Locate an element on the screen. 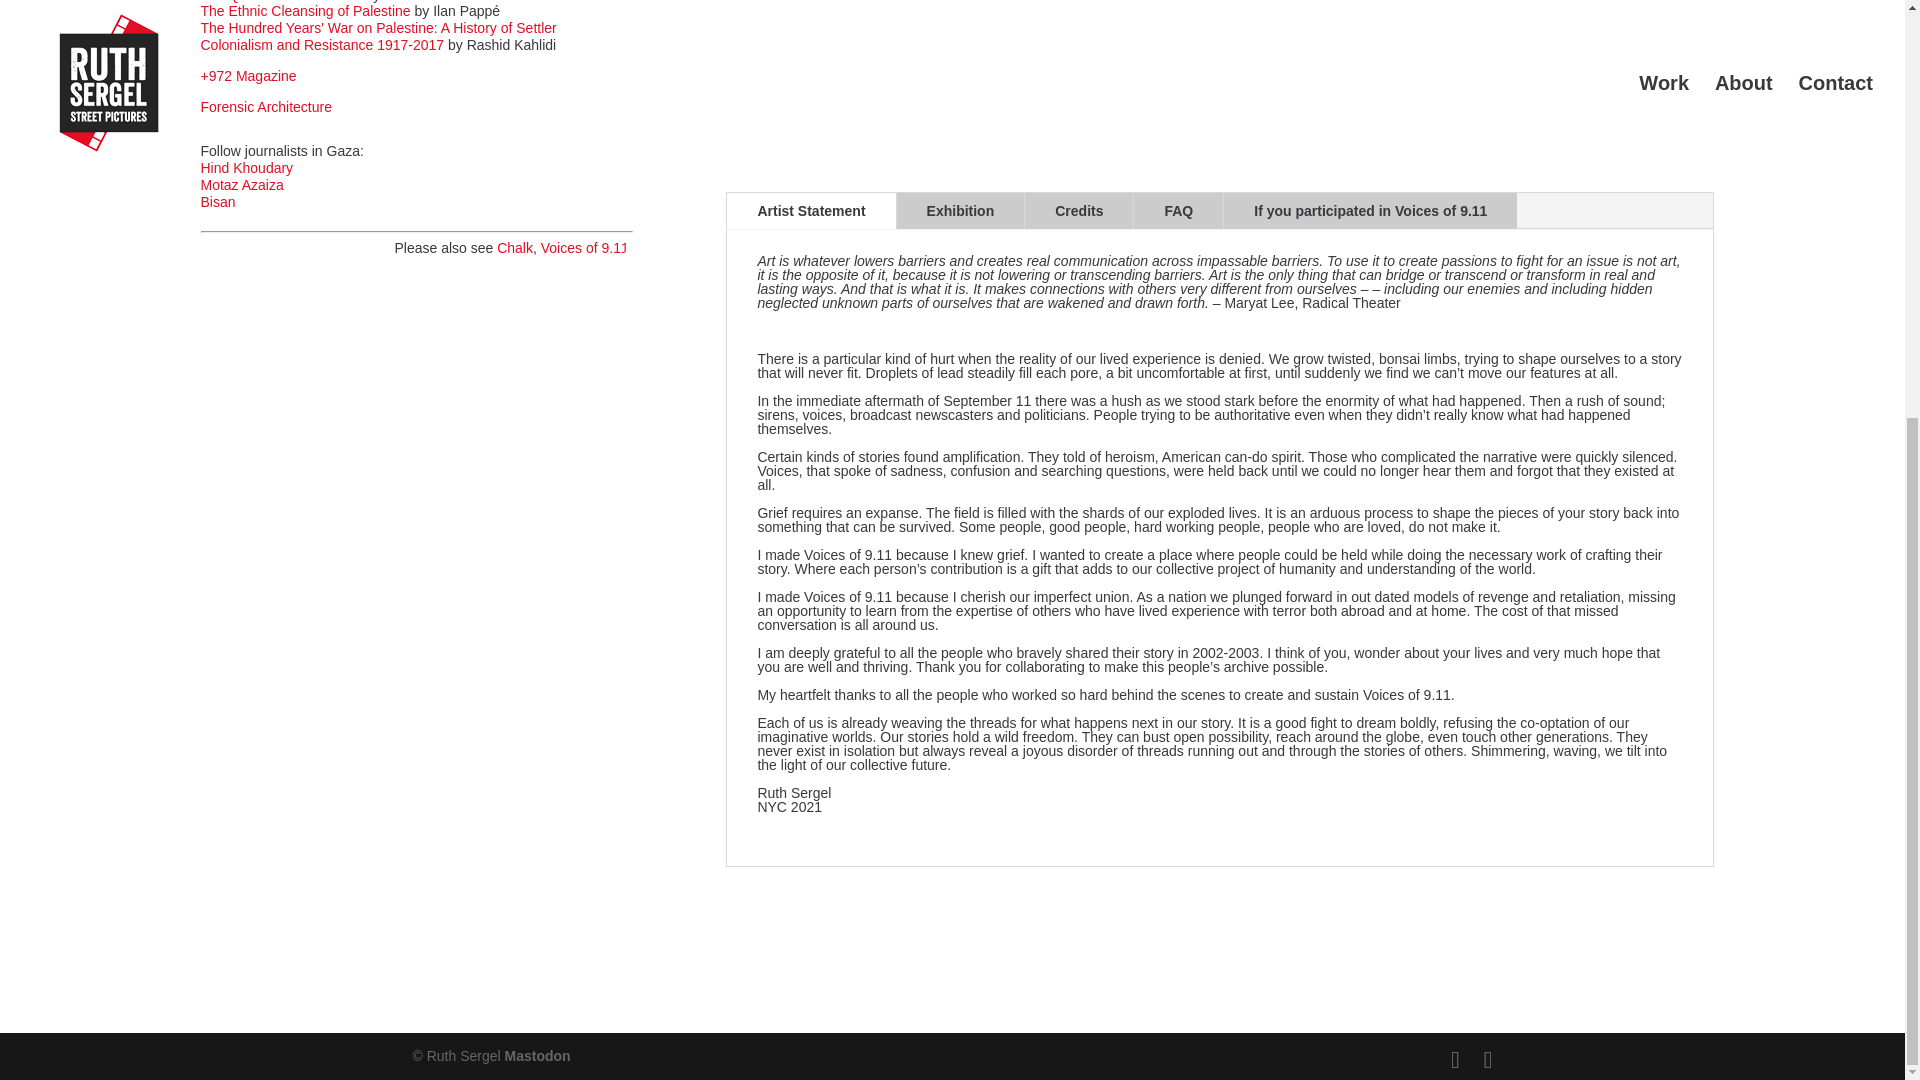 The height and width of the screenshot is (1080, 1920). The Ethnic Cleansing of Palestine is located at coordinates (304, 11).